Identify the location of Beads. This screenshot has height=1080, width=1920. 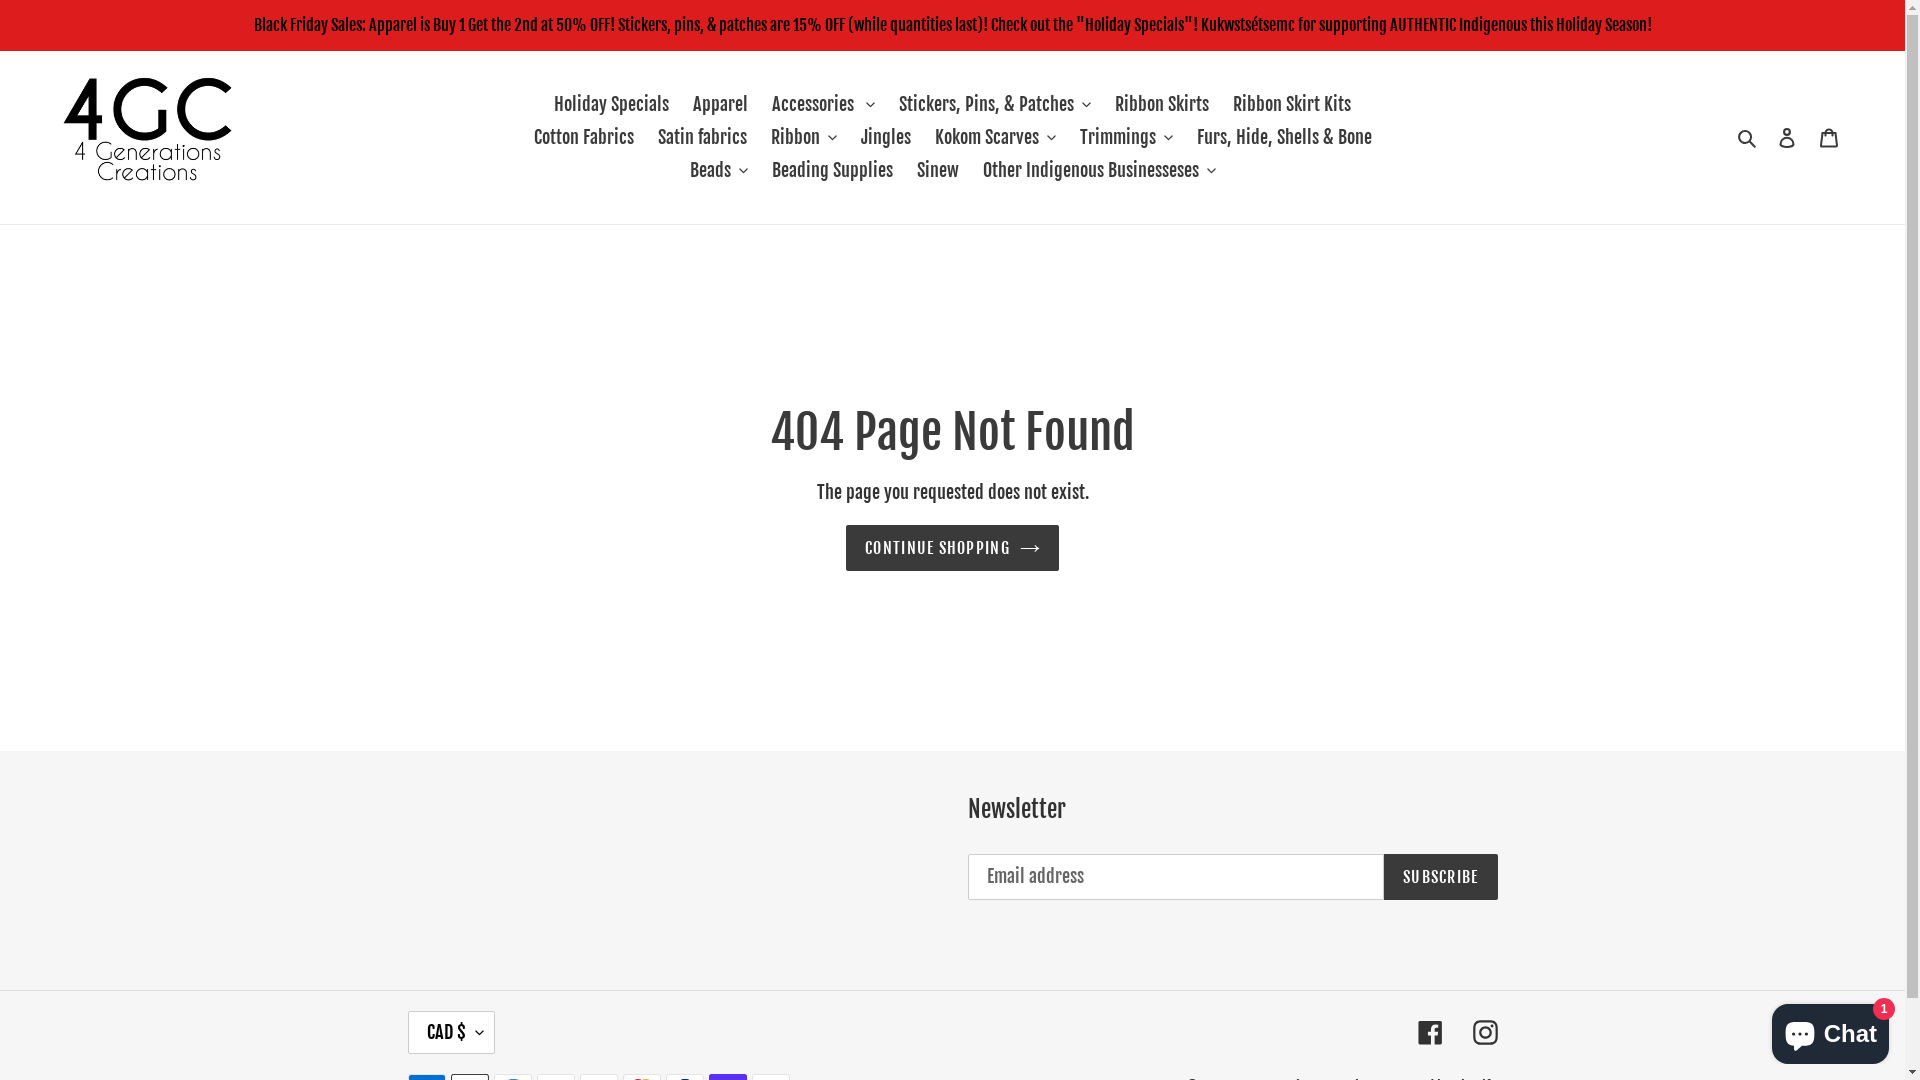
(719, 170).